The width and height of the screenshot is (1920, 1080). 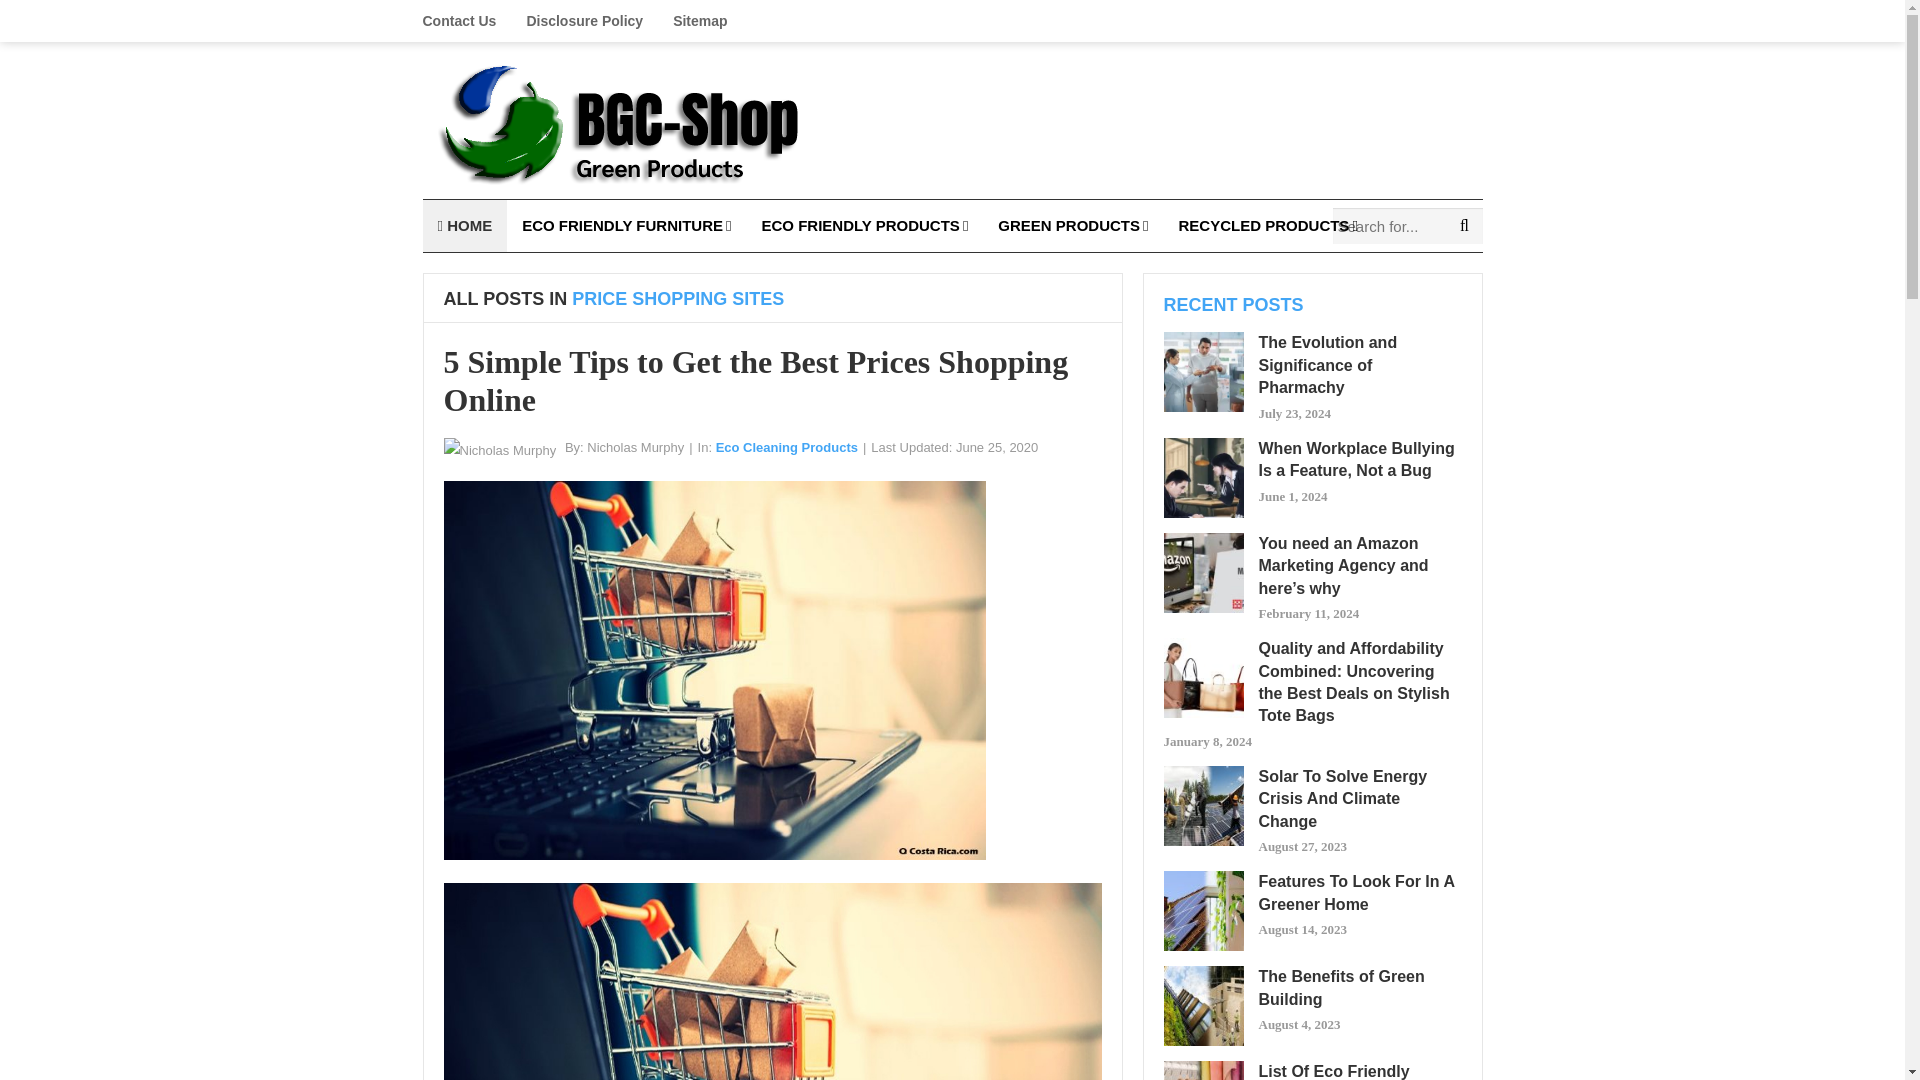 What do you see at coordinates (584, 21) in the screenshot?
I see `Disclosure Policy` at bounding box center [584, 21].